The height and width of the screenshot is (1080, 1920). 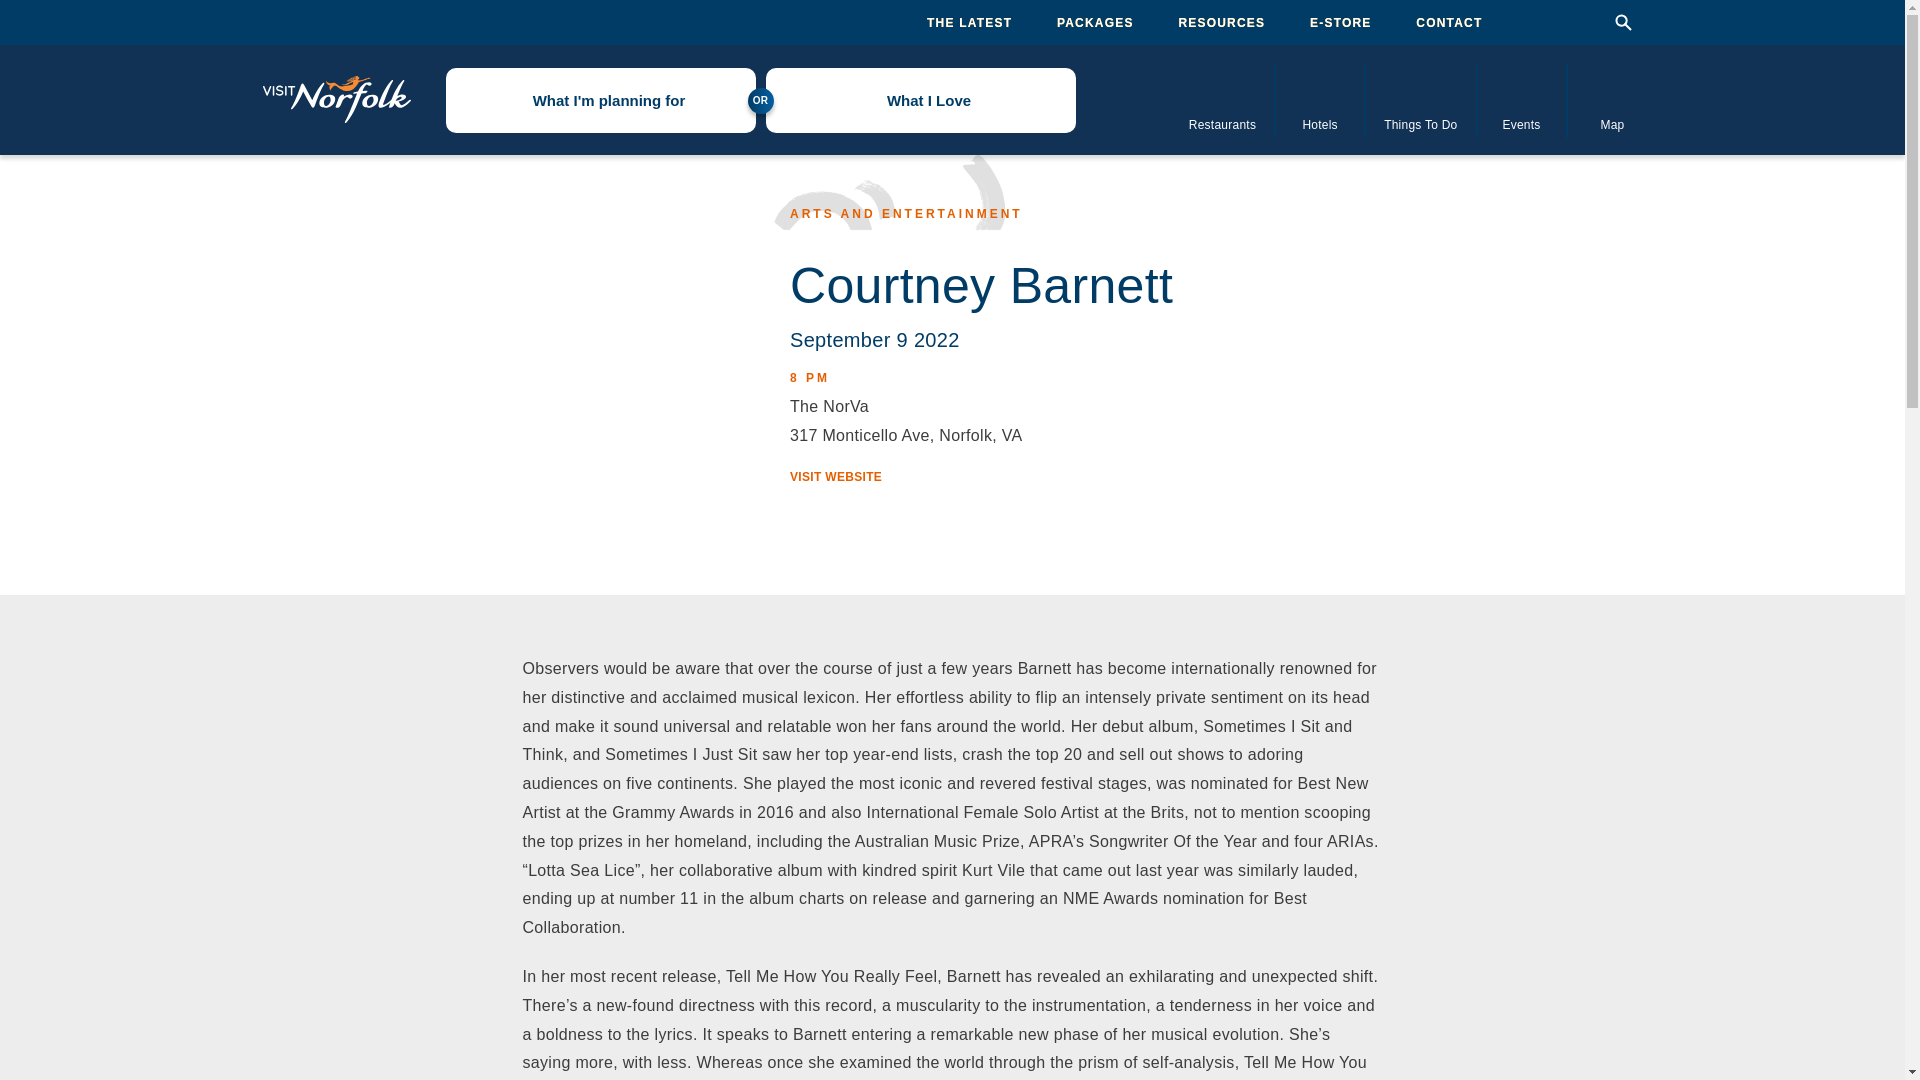 I want to click on Things To Do, so click(x=1420, y=99).